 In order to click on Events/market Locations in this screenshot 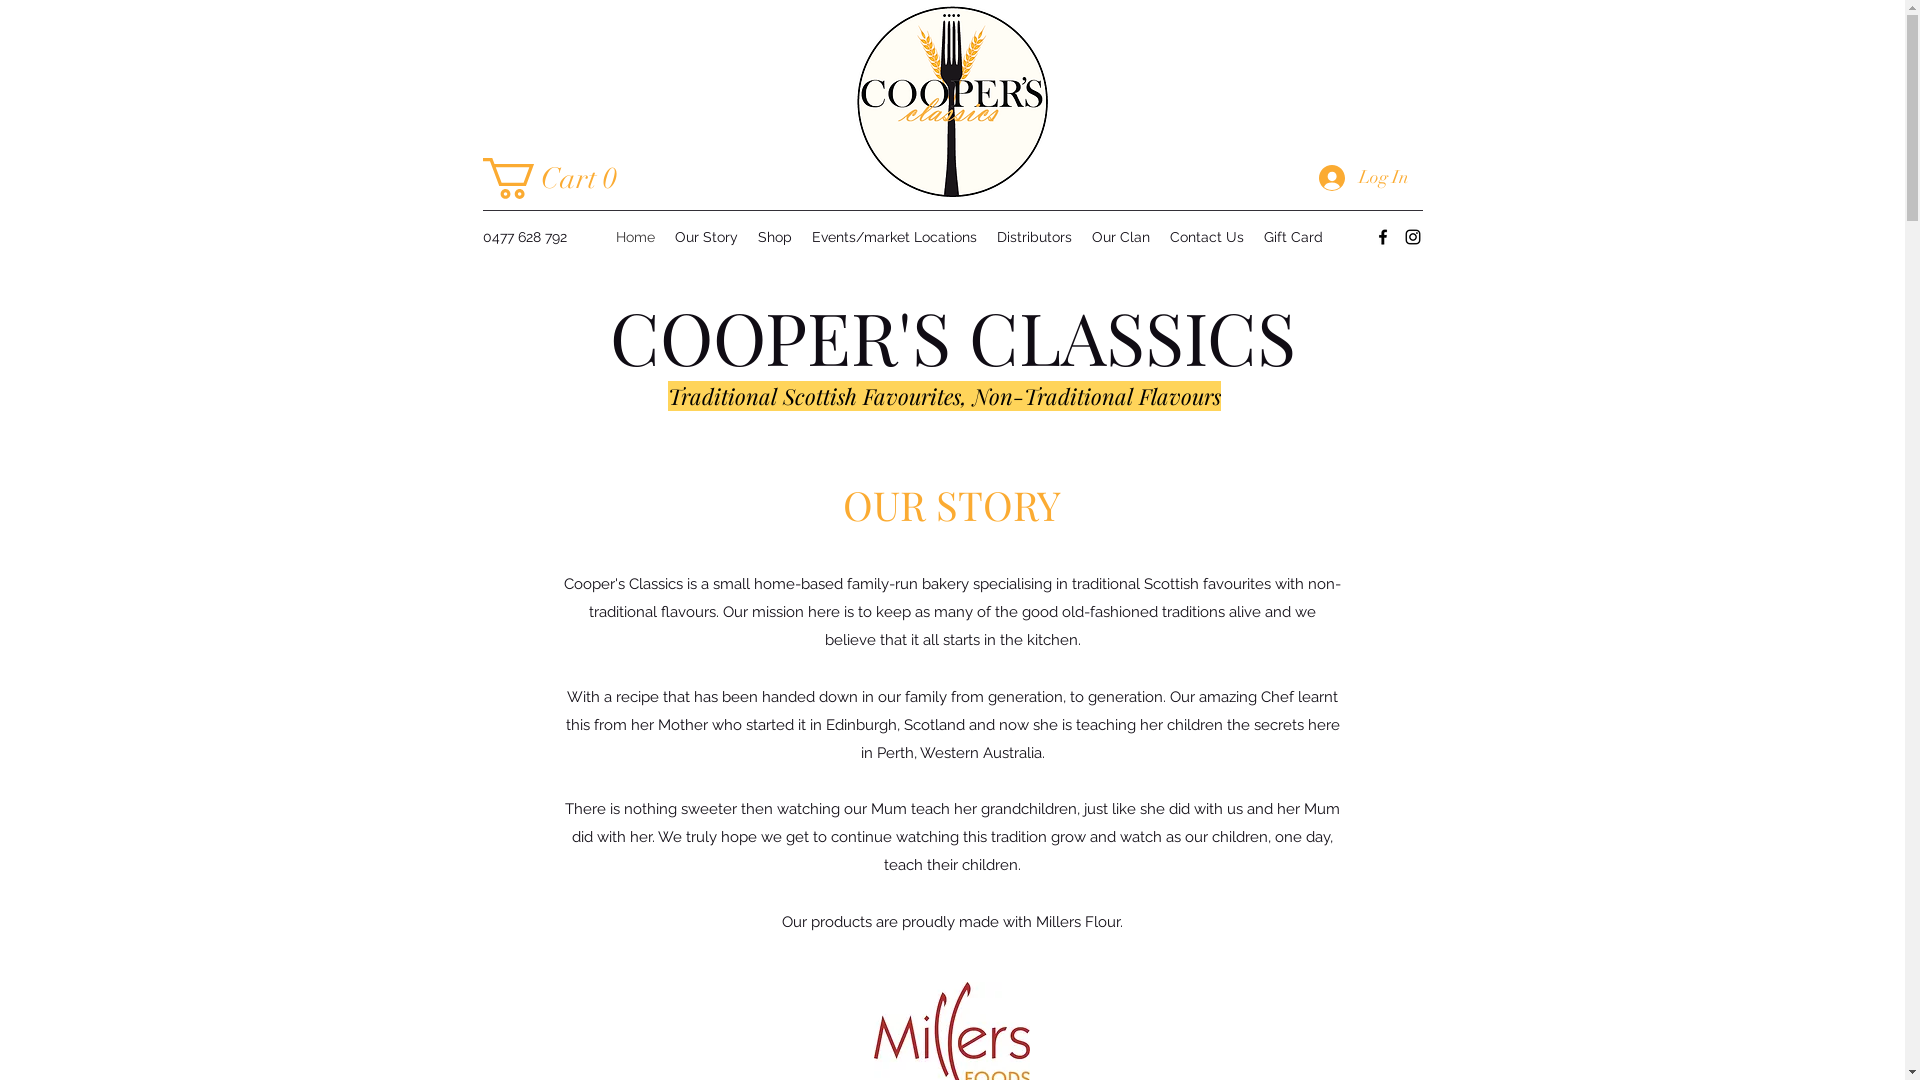, I will do `click(894, 237)`.